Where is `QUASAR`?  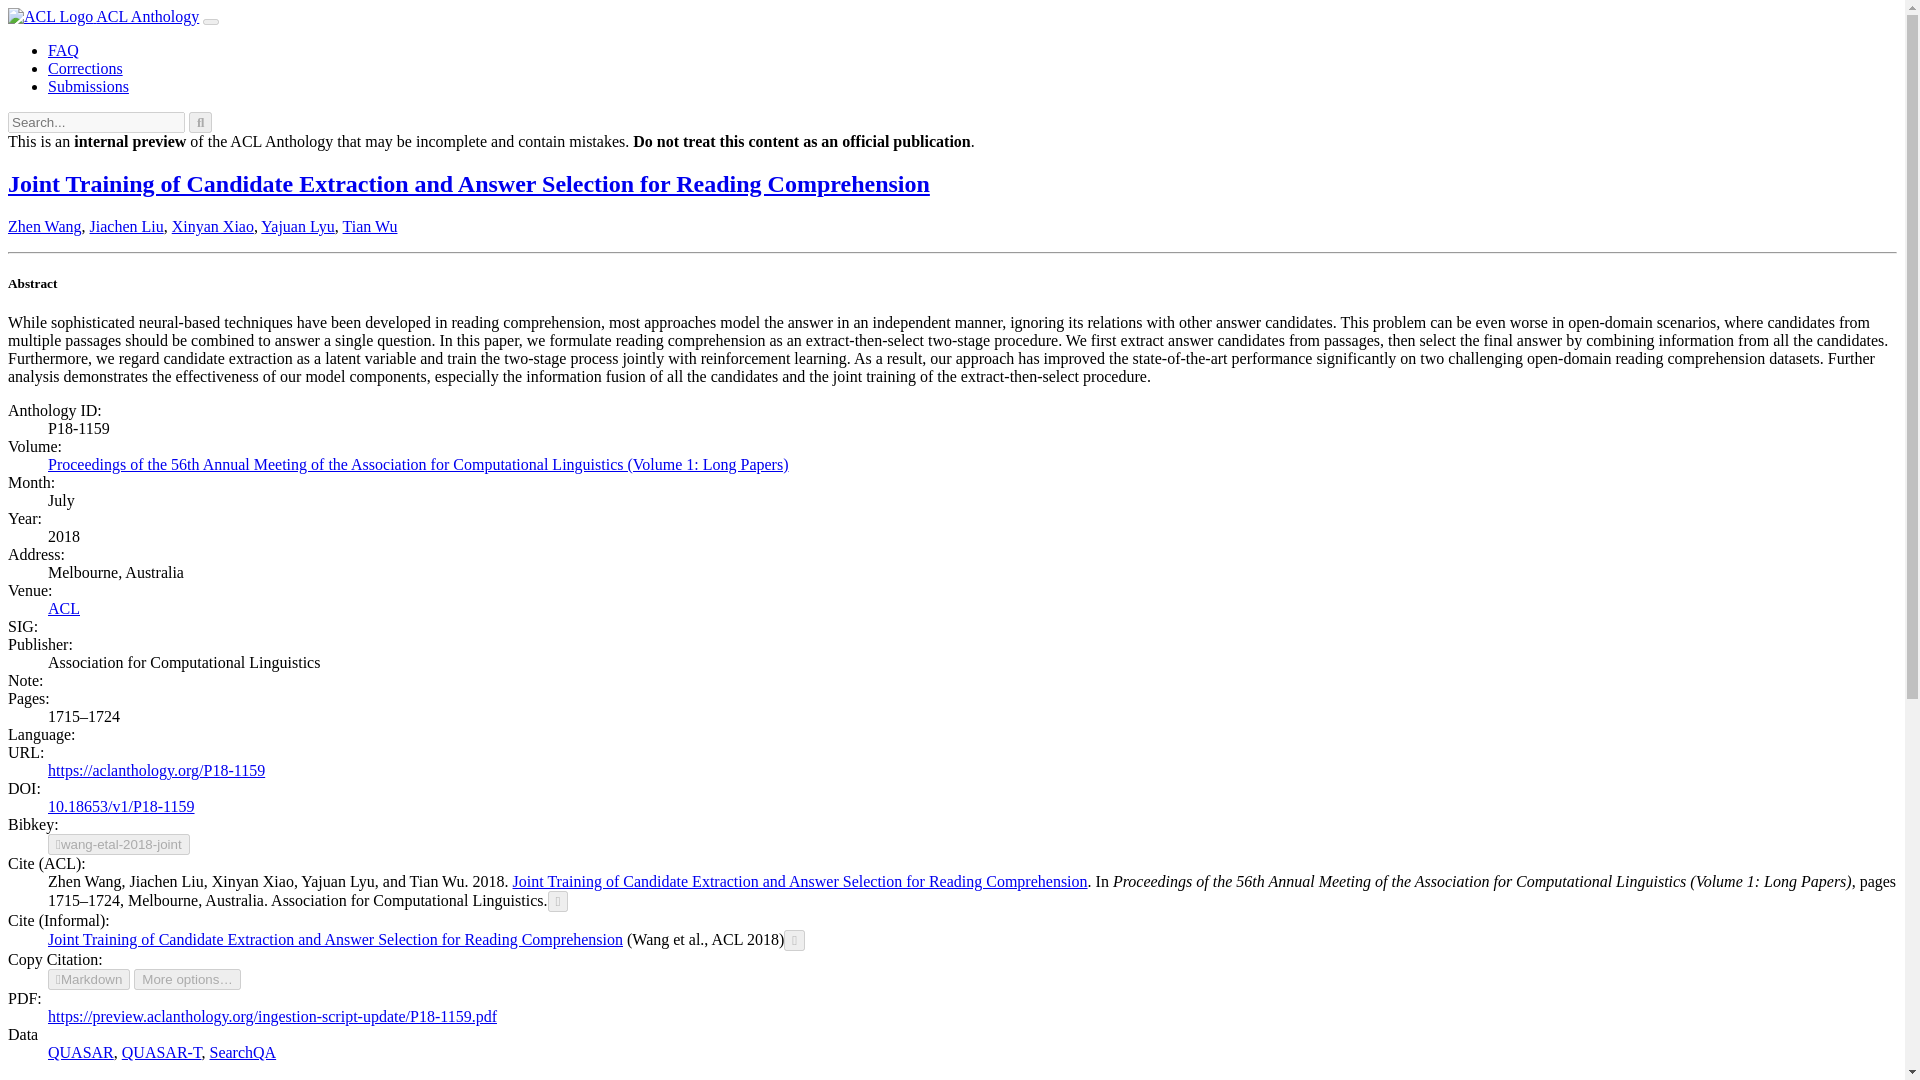
QUASAR is located at coordinates (80, 1052).